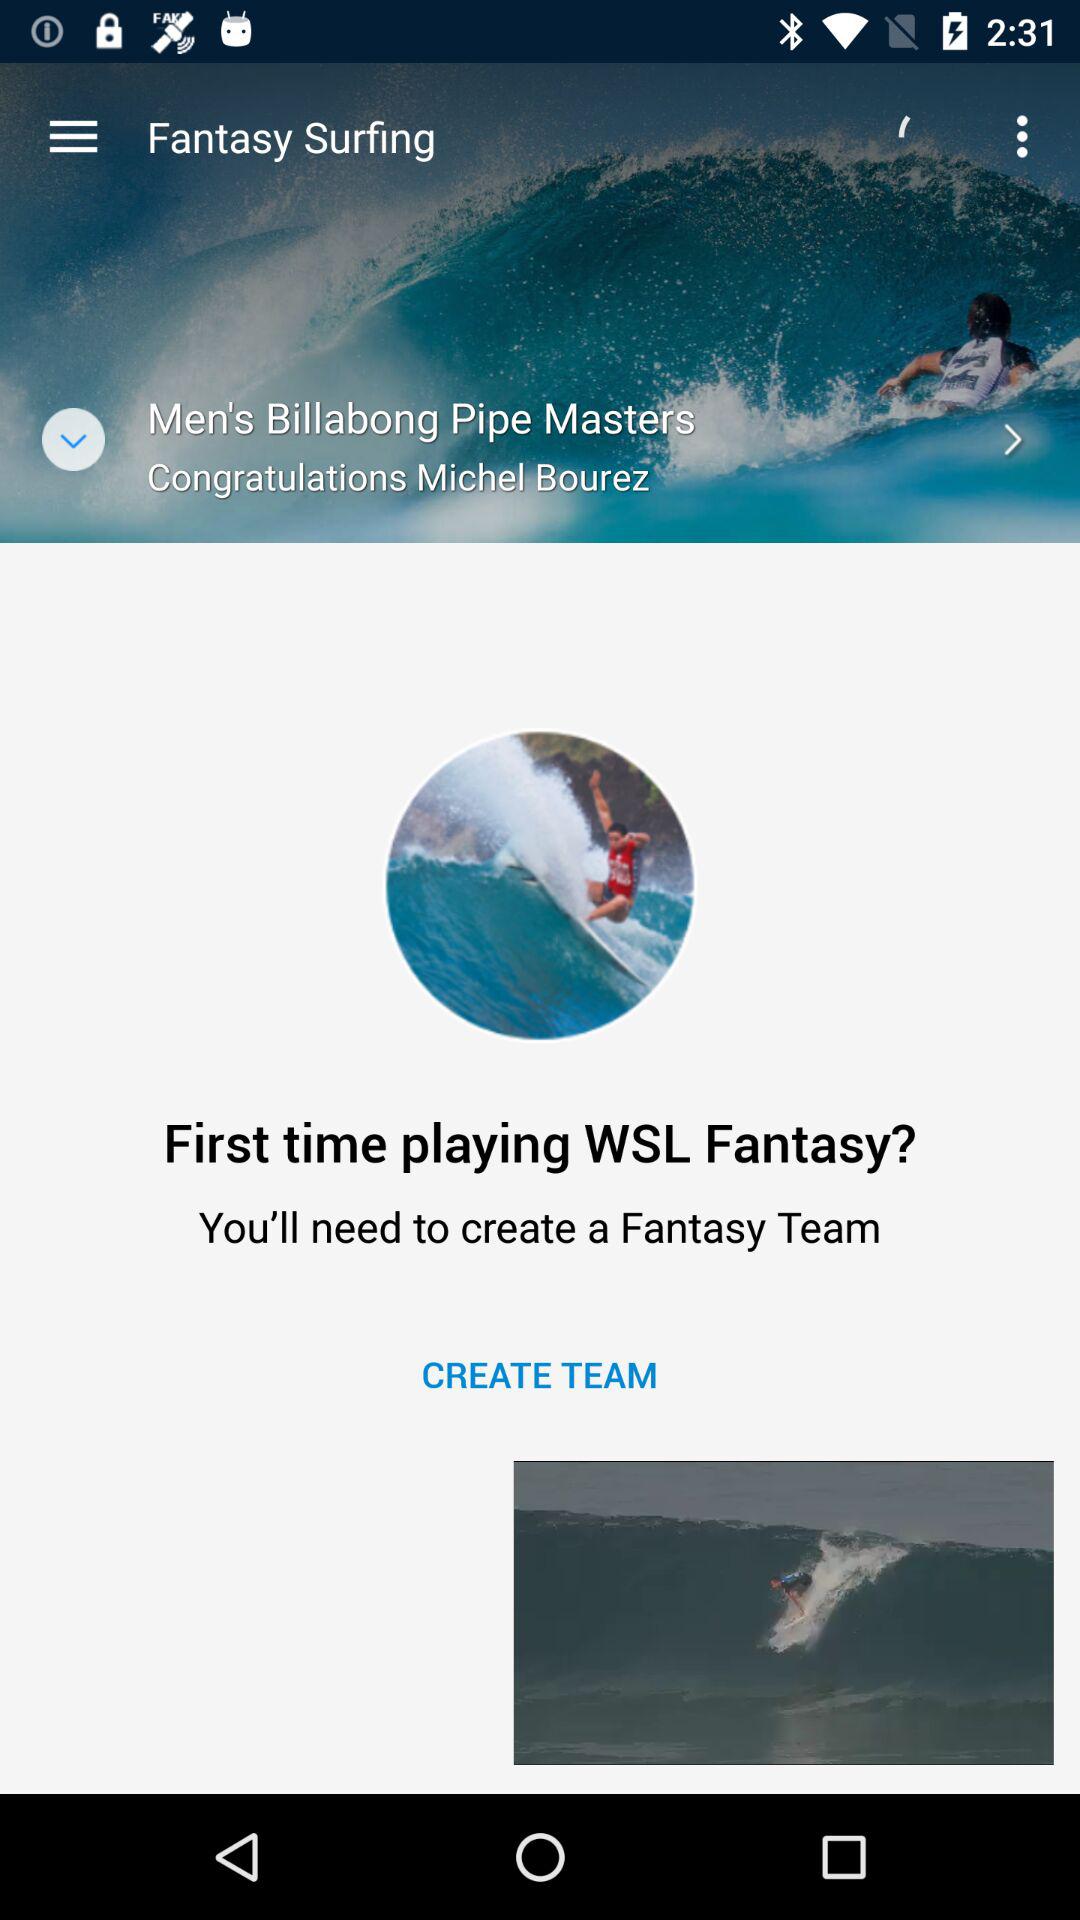  I want to click on select the blue color text, so click(540, 1374).